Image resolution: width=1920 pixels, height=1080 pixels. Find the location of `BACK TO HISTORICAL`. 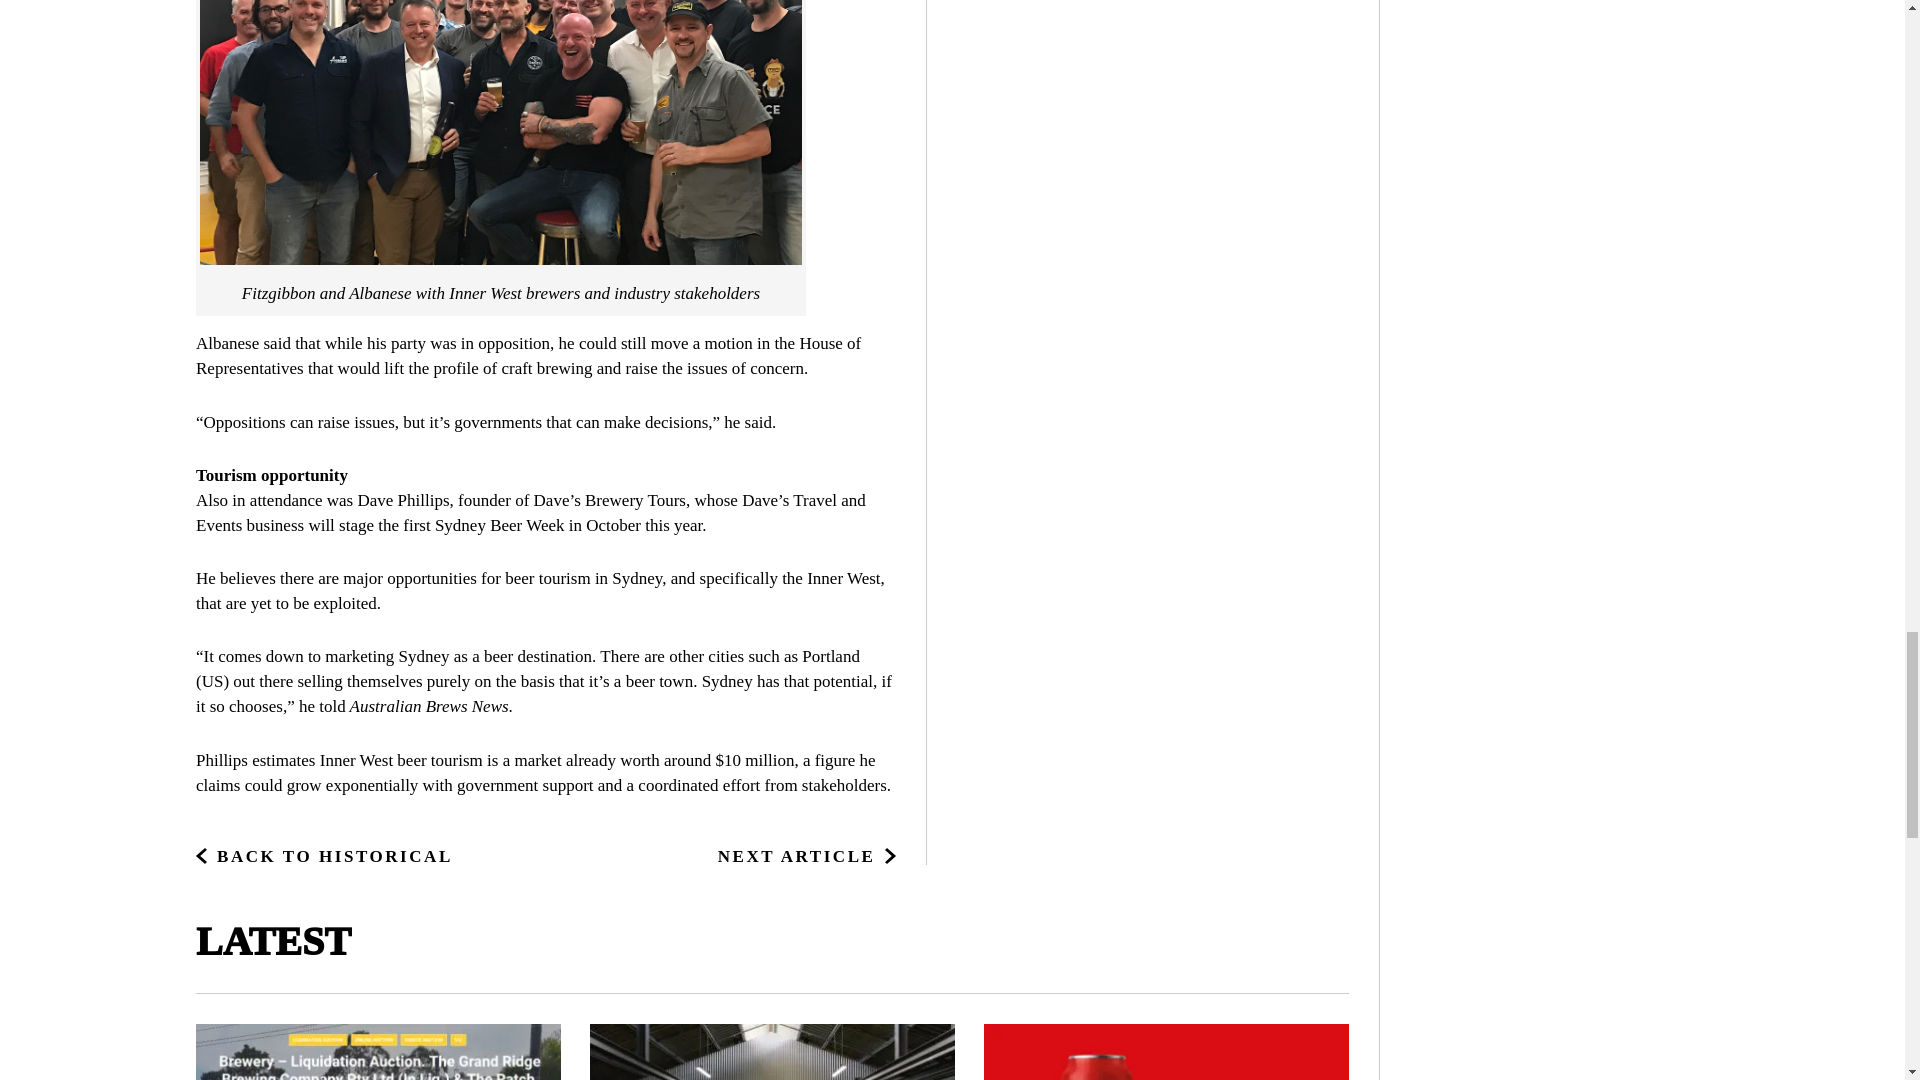

BACK TO HISTORICAL is located at coordinates (324, 856).